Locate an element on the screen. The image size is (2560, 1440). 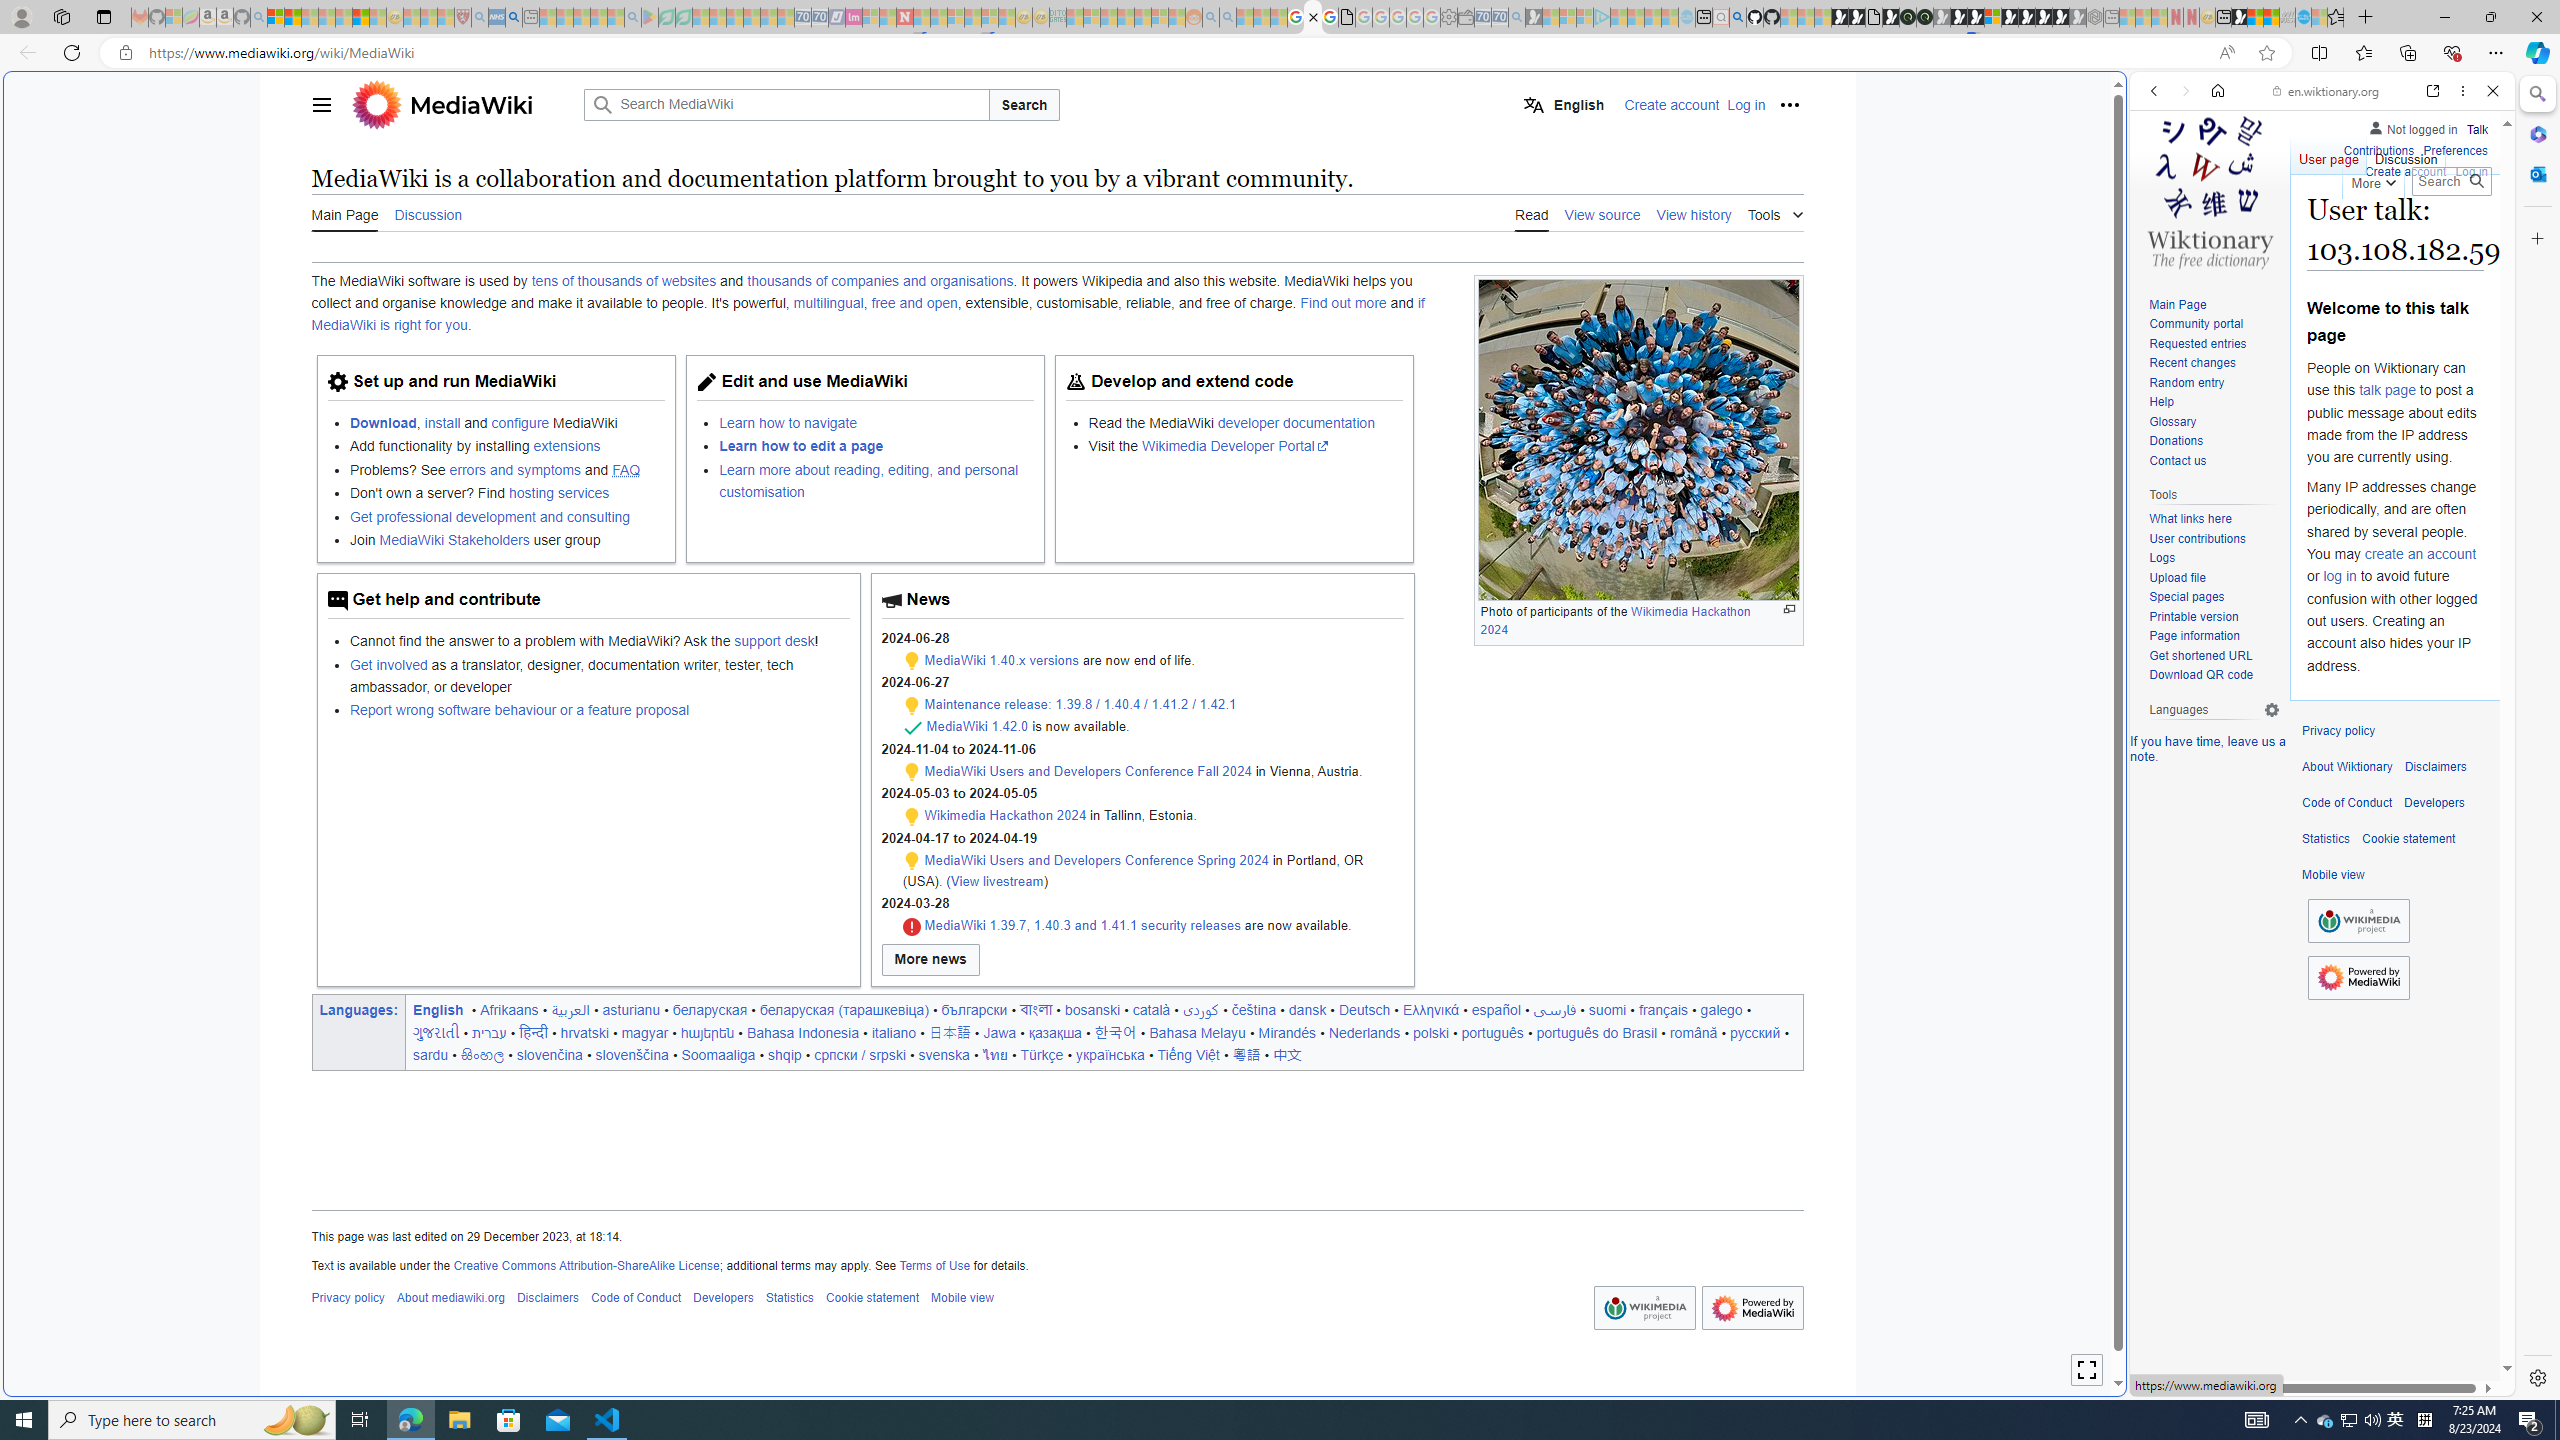
asturianu is located at coordinates (630, 1009).